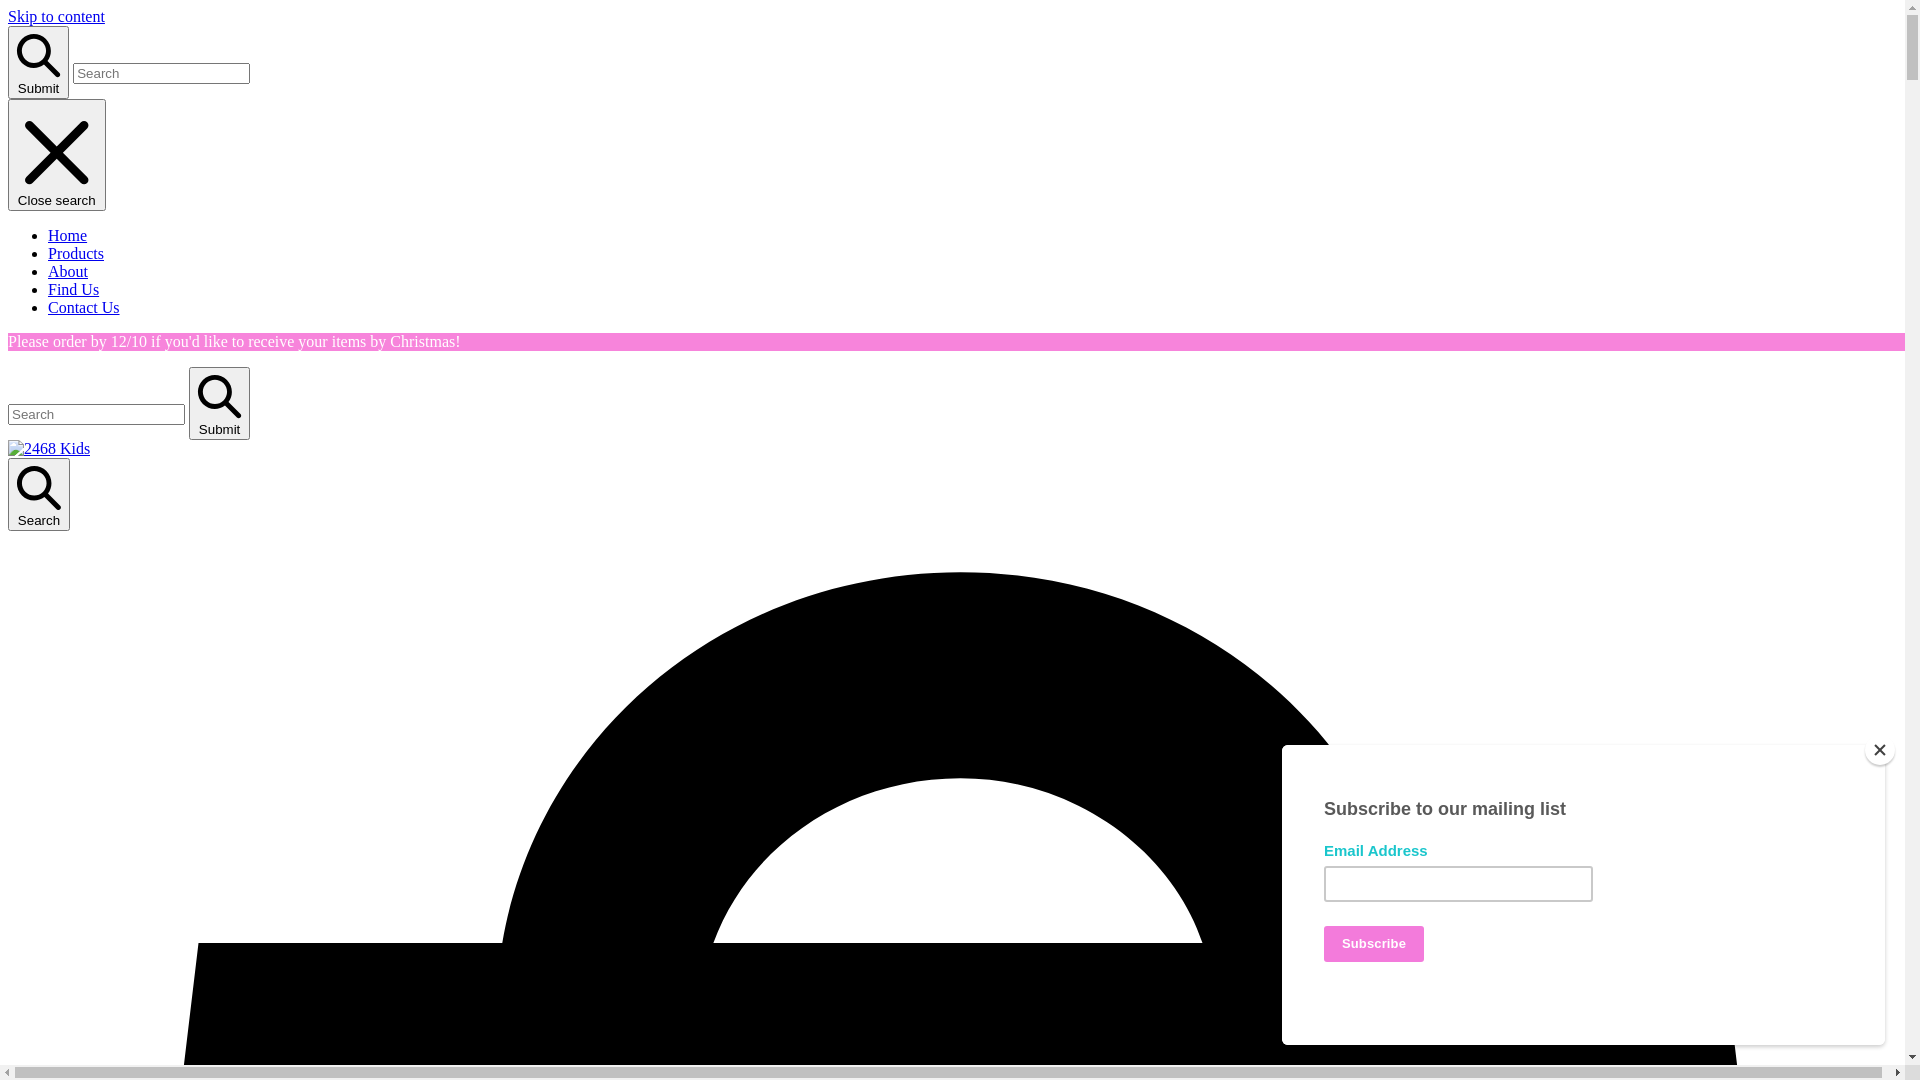 This screenshot has width=1920, height=1080. What do you see at coordinates (38, 62) in the screenshot?
I see `Submit` at bounding box center [38, 62].